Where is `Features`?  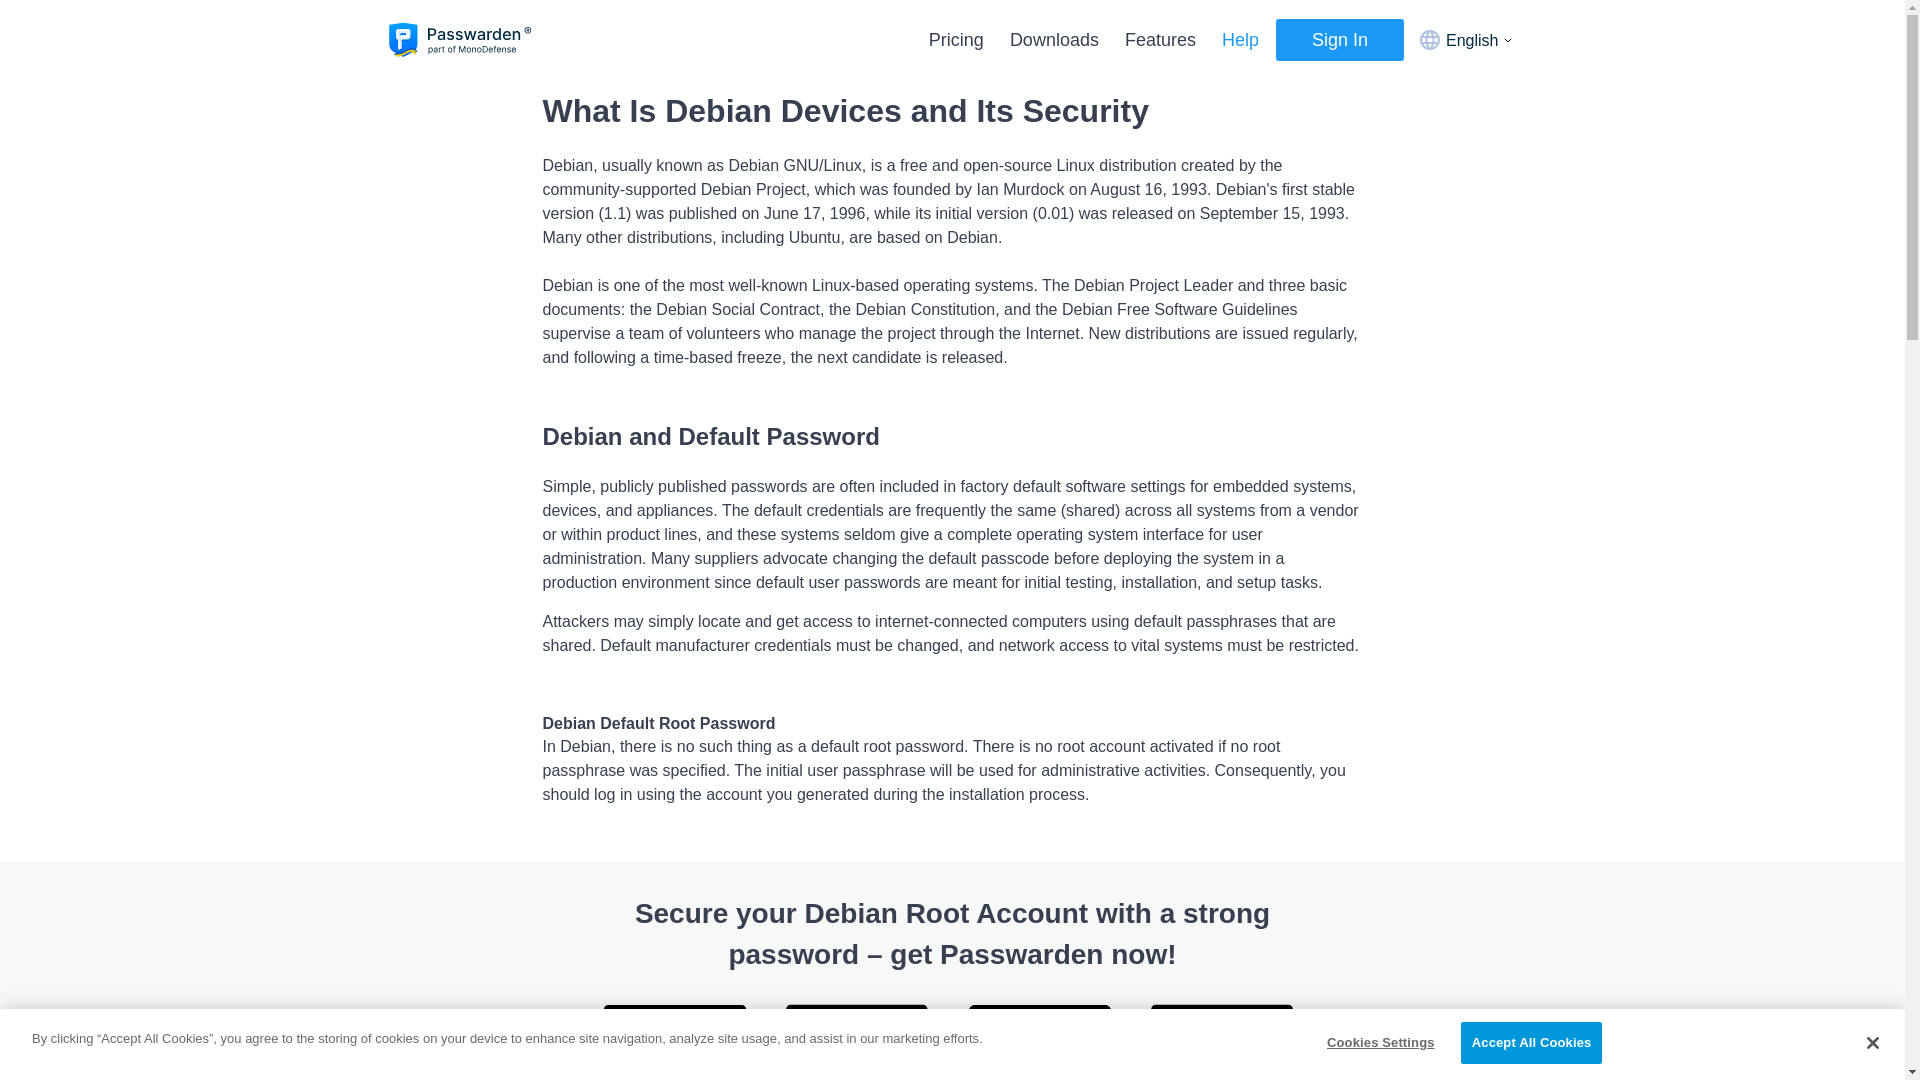 Features is located at coordinates (1160, 40).